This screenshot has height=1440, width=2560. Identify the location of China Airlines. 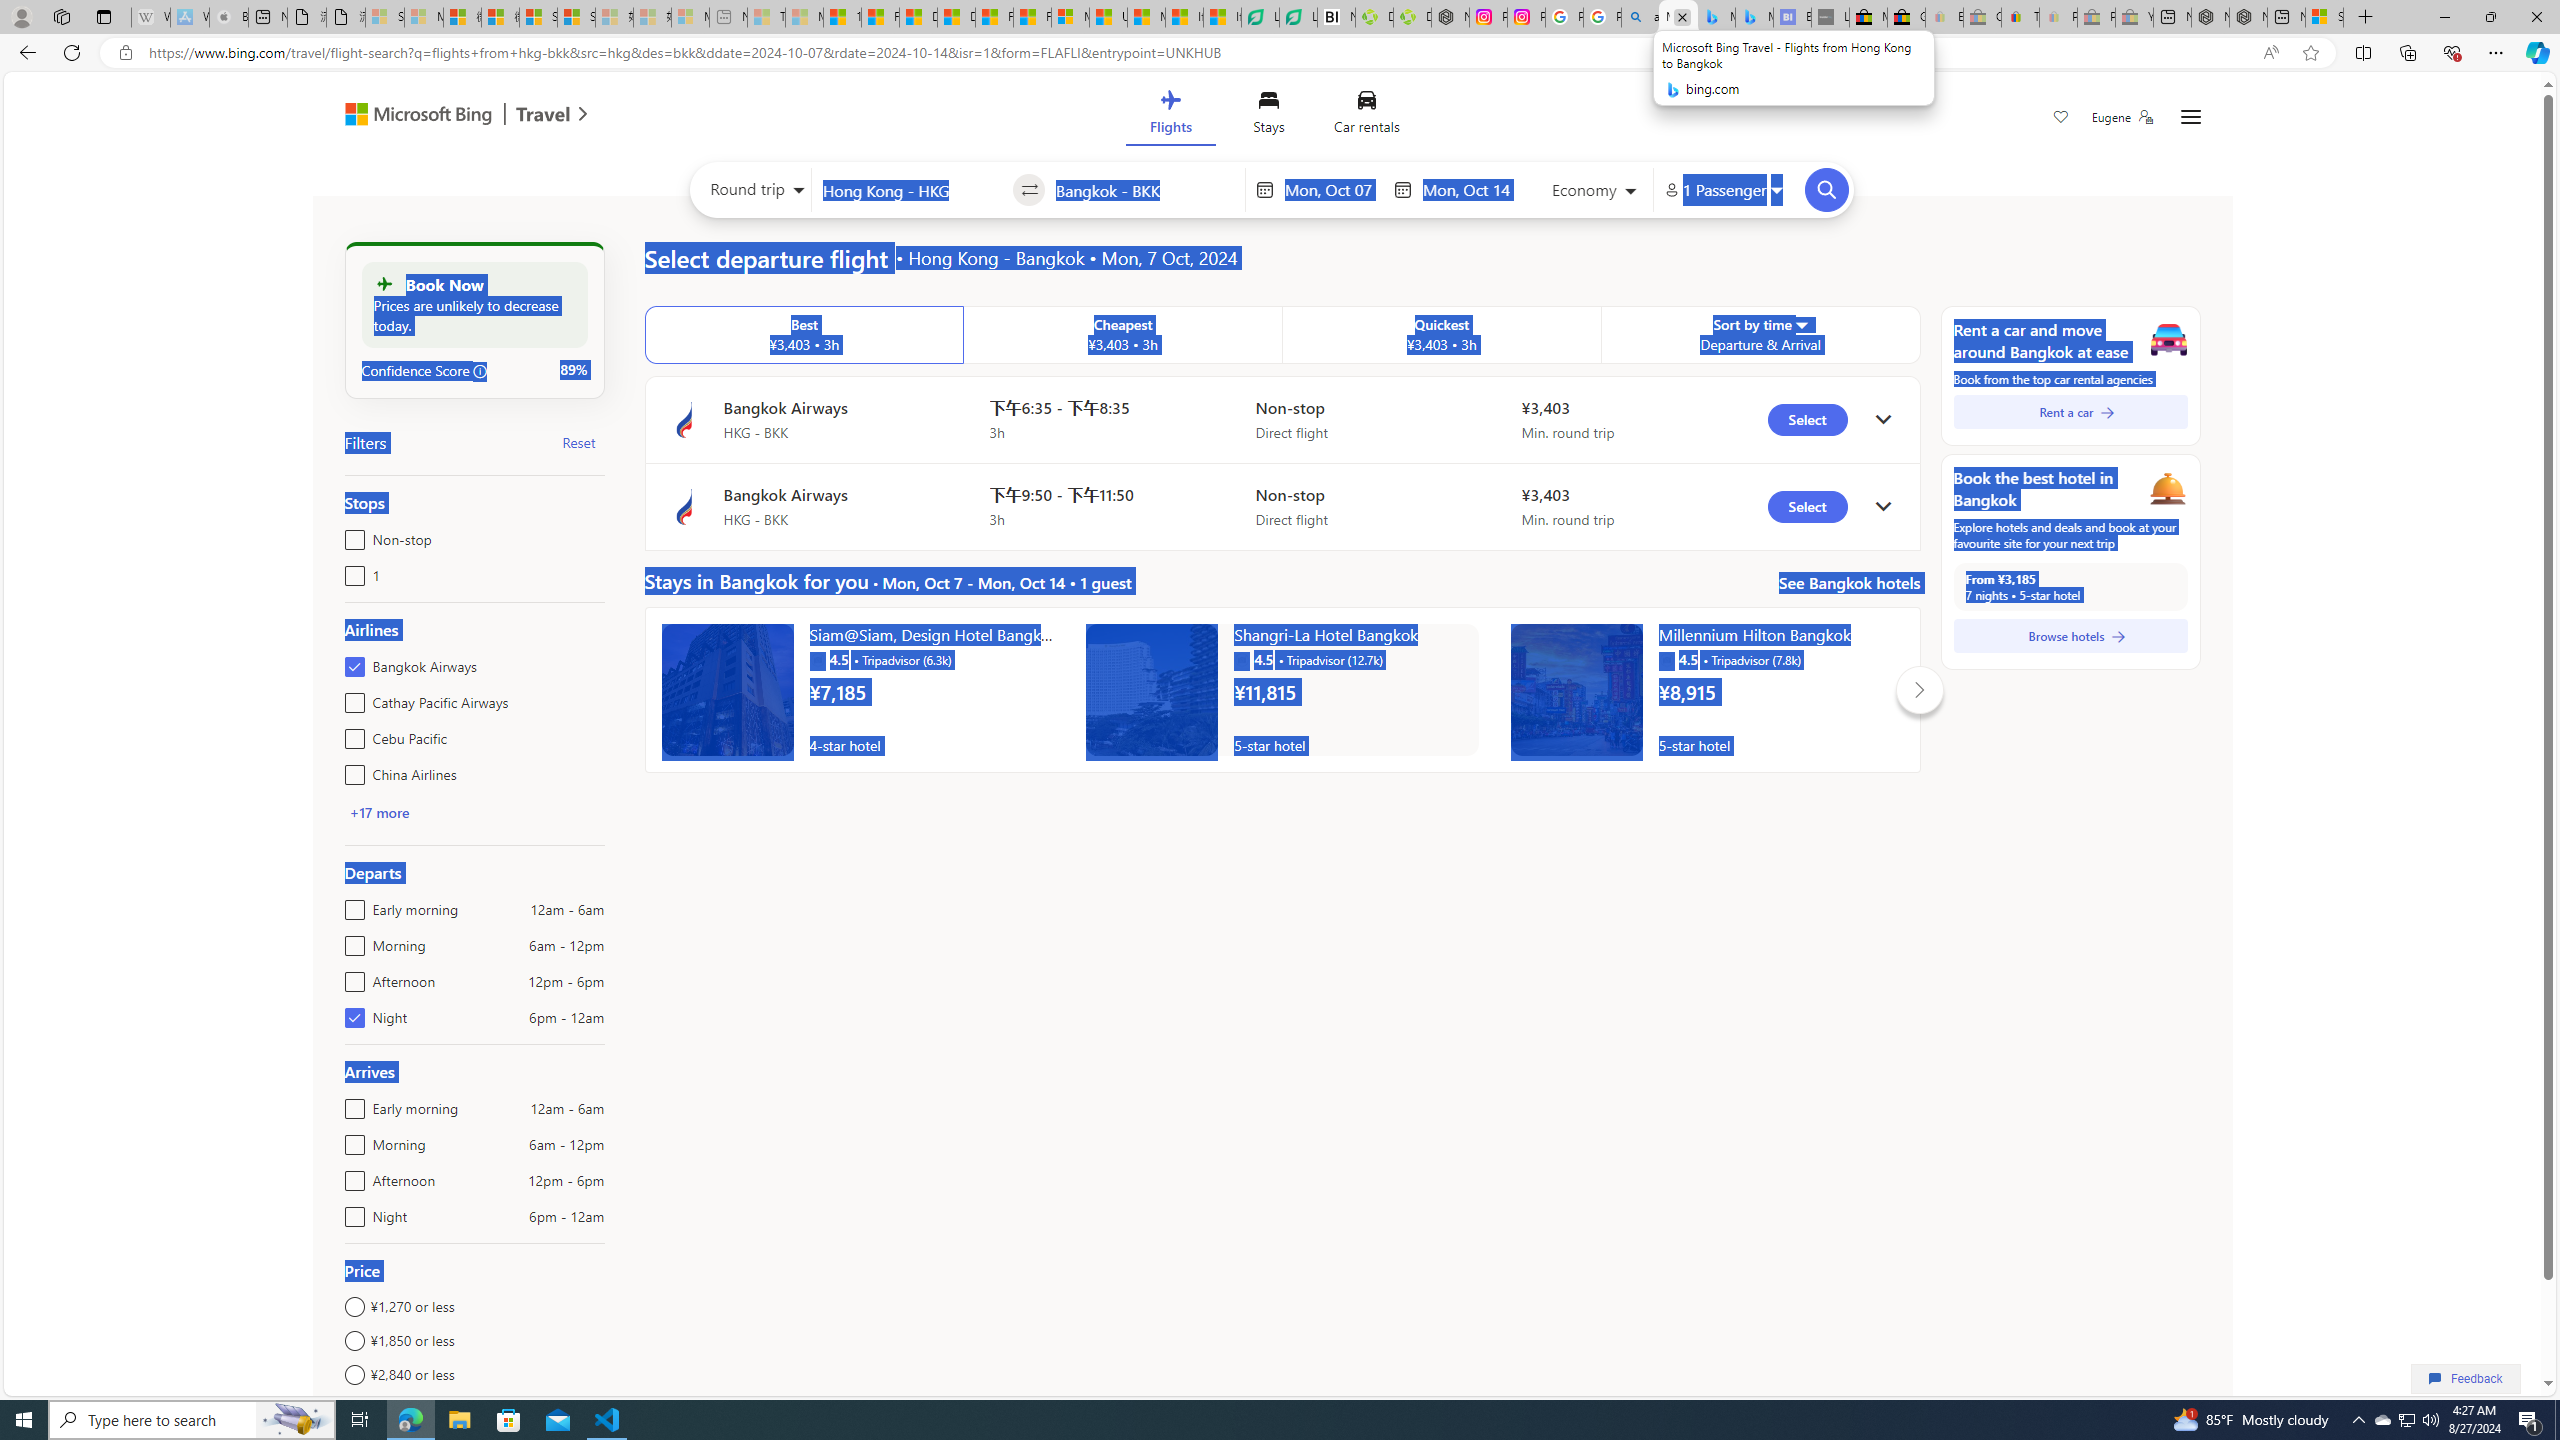
(350, 770).